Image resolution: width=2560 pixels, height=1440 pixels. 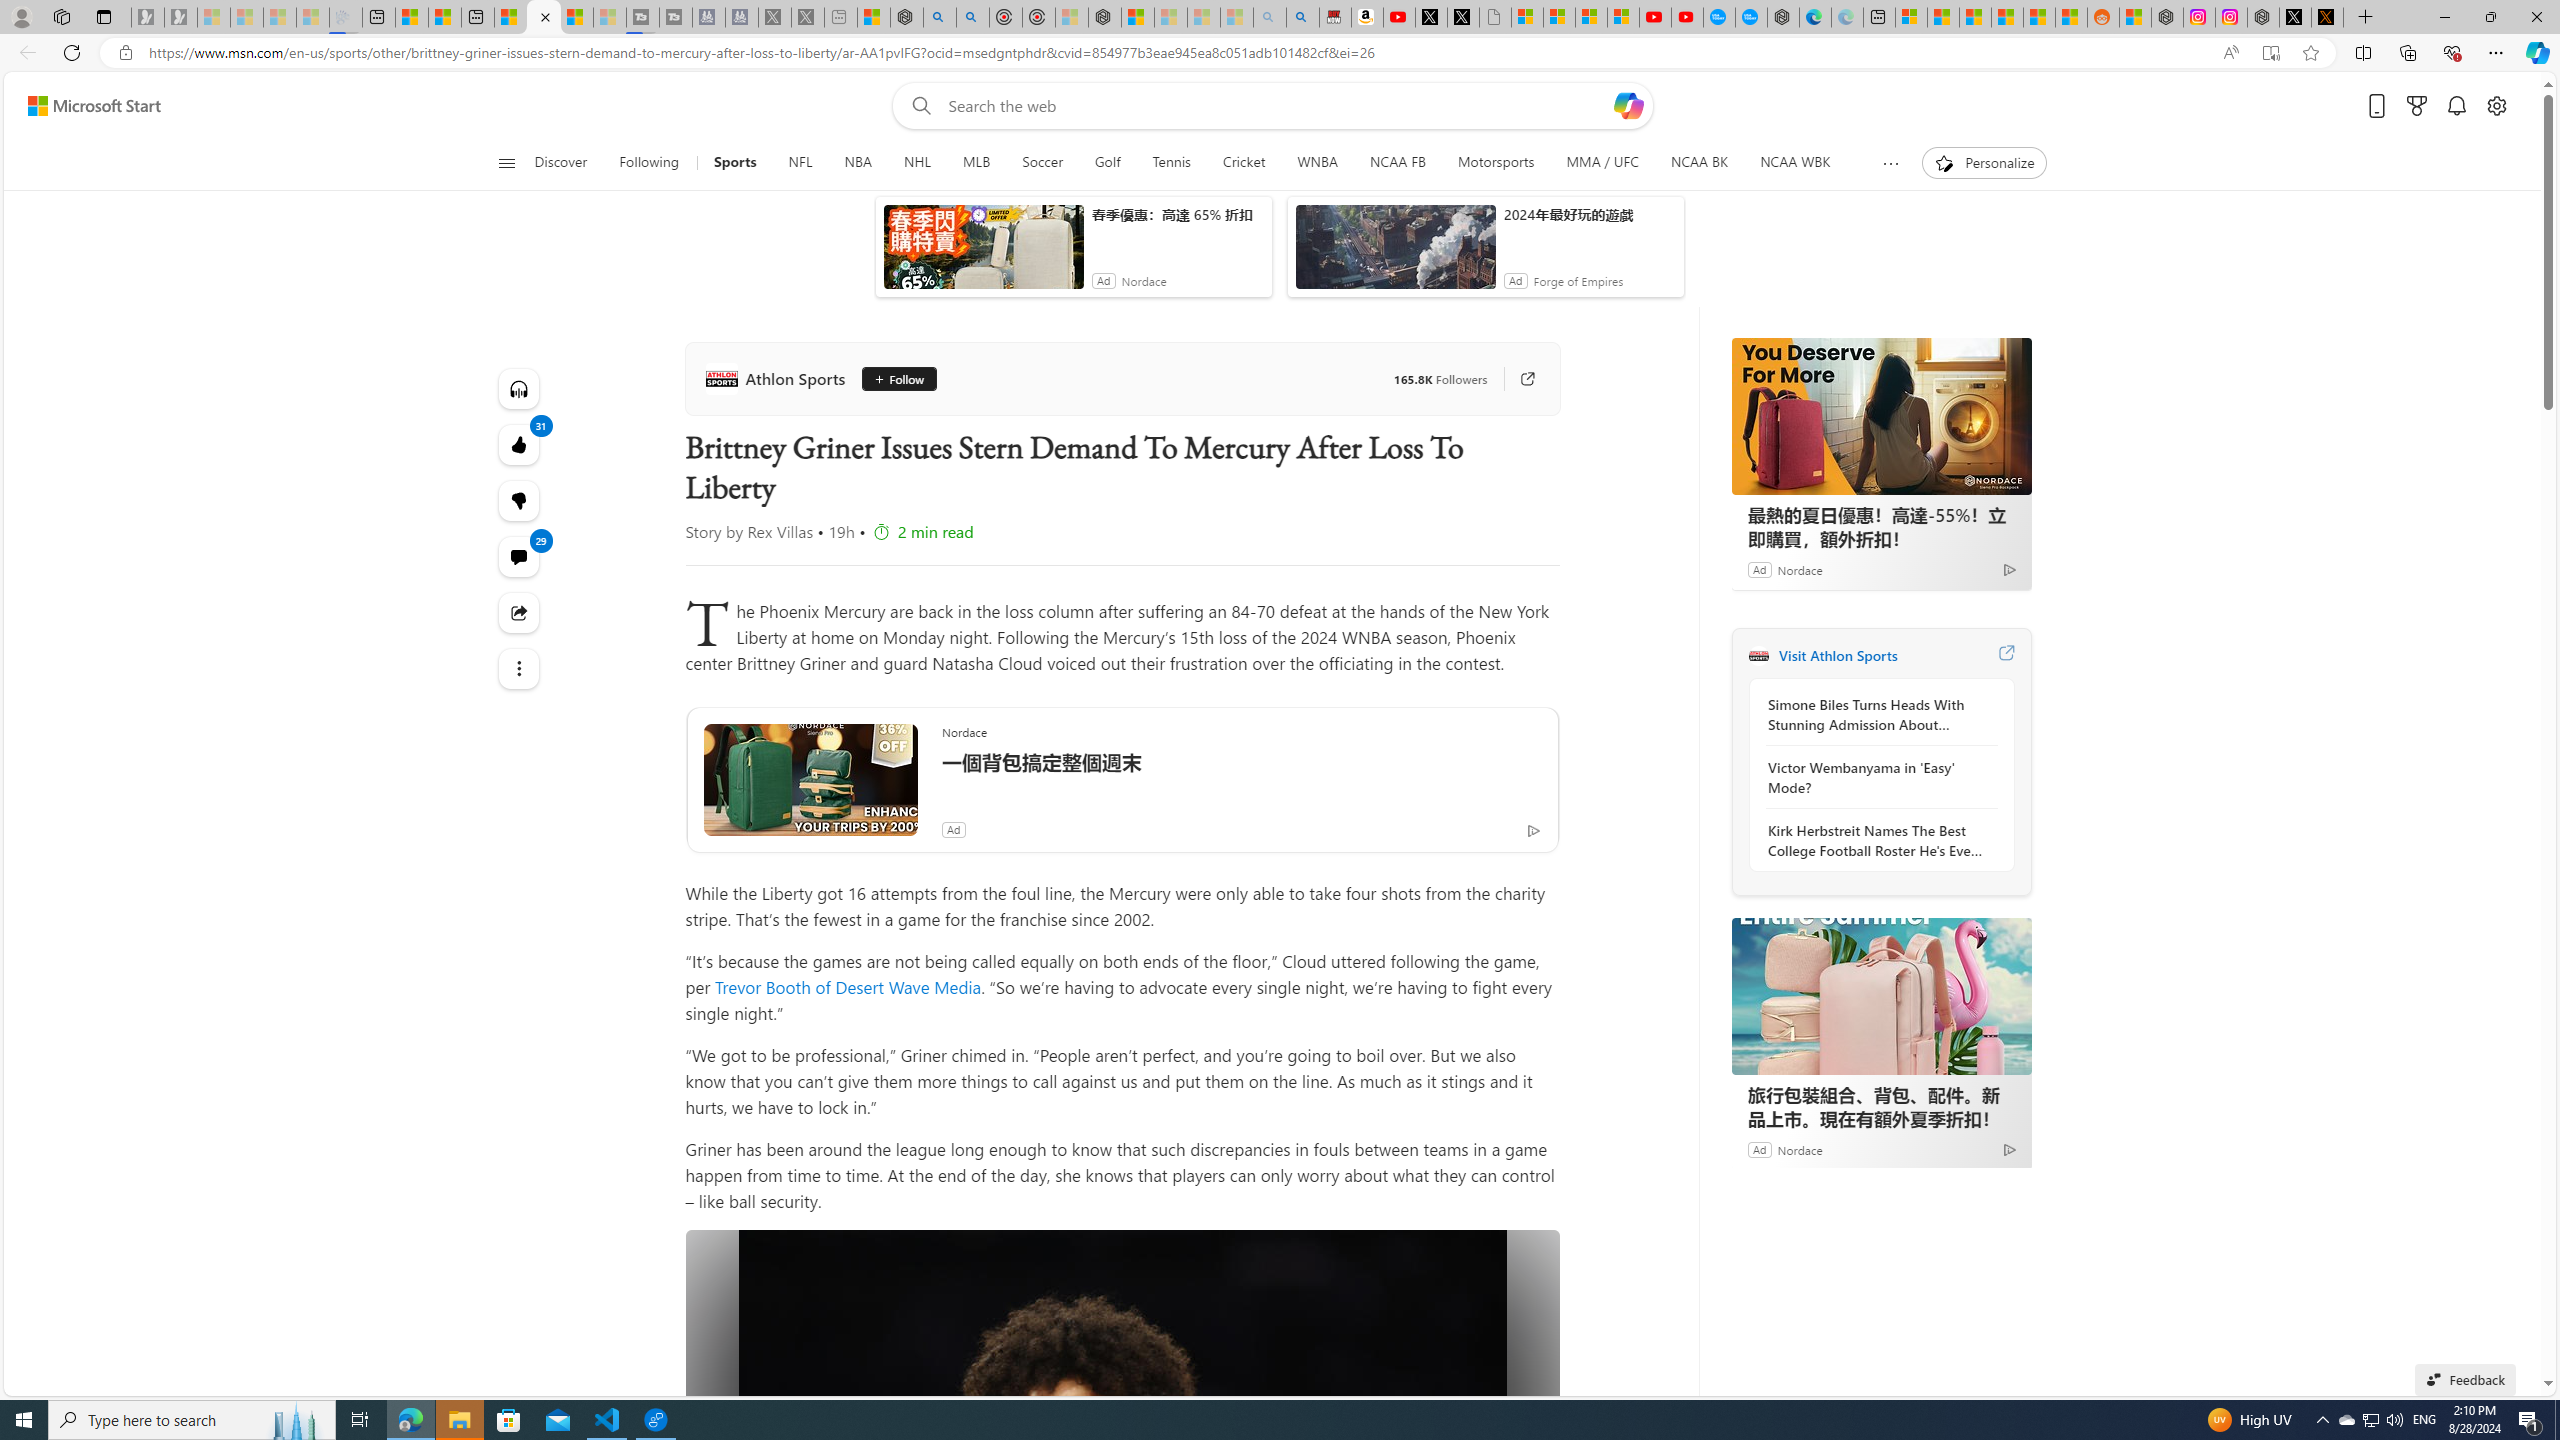 What do you see at coordinates (1397, 163) in the screenshot?
I see `NCAA FB` at bounding box center [1397, 163].